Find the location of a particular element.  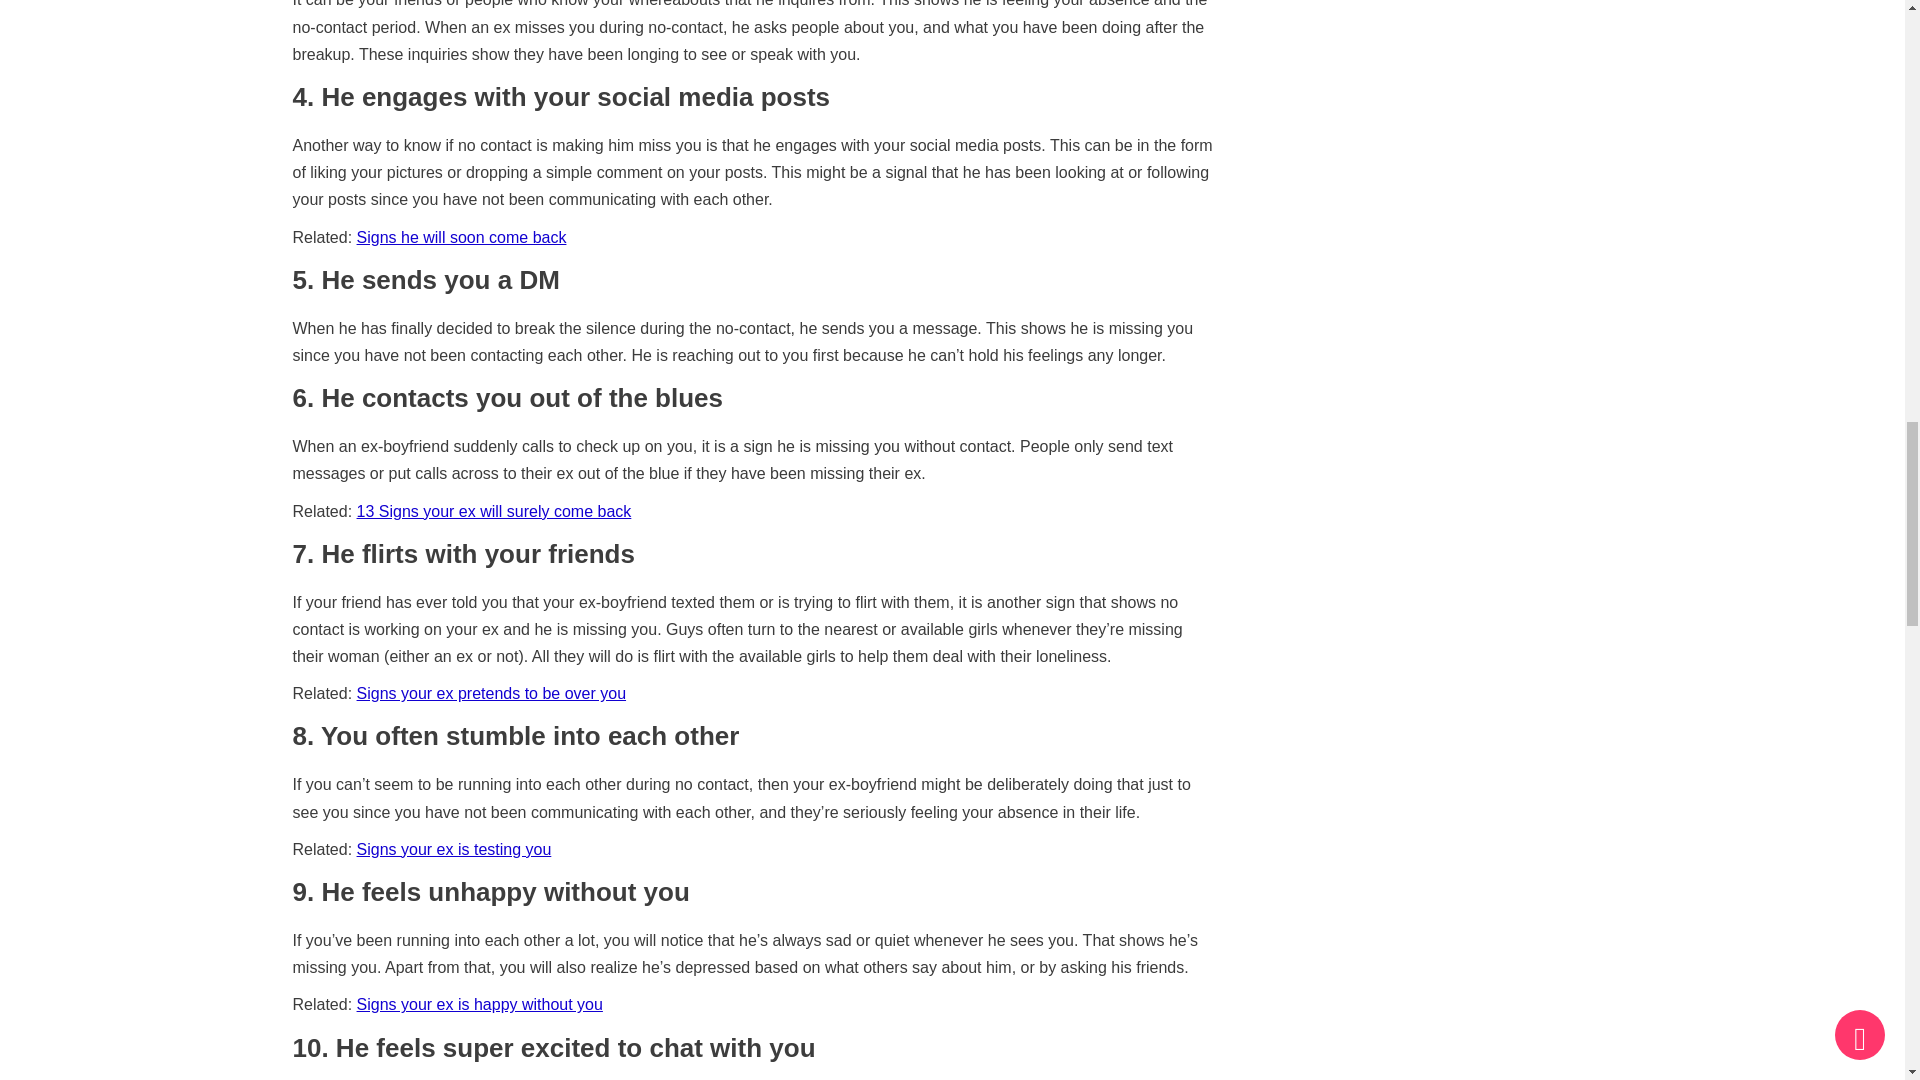

Signs your ex is testing you is located at coordinates (454, 849).